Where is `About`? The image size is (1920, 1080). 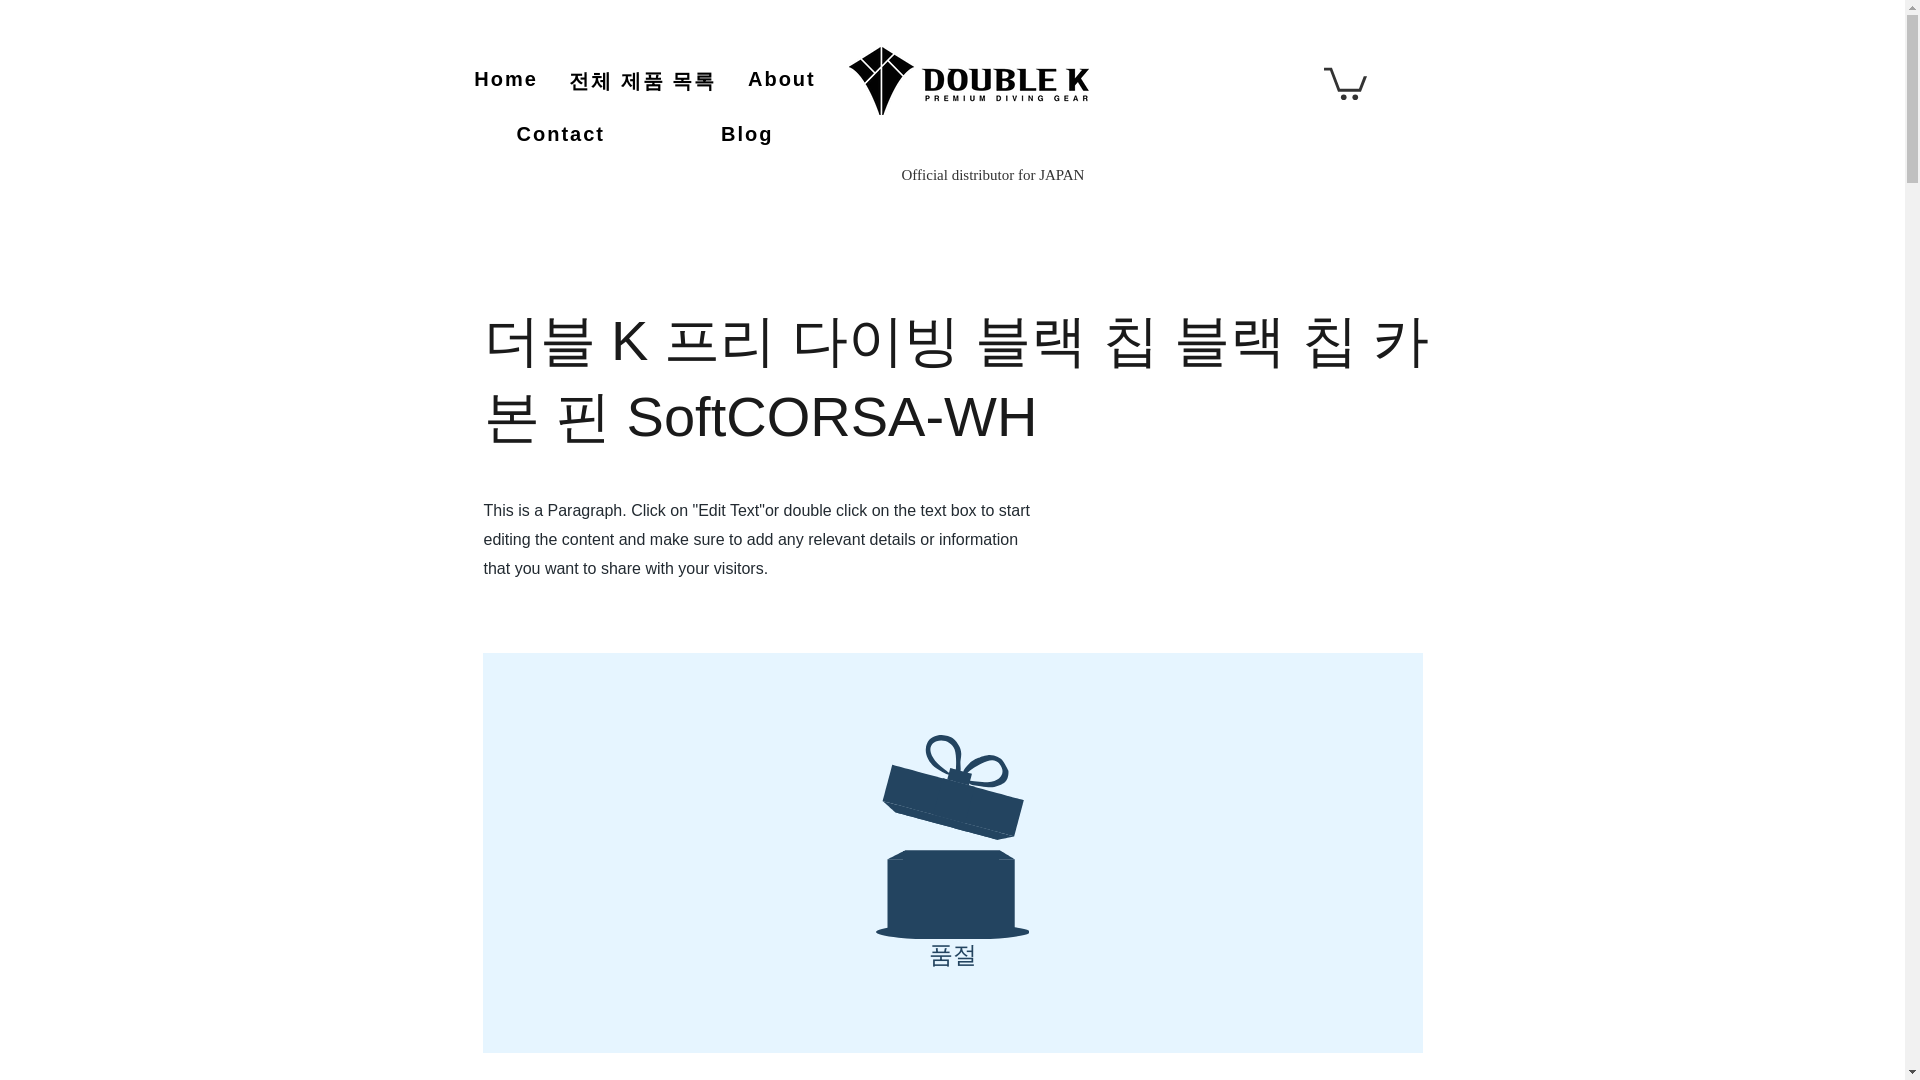
About is located at coordinates (781, 80).